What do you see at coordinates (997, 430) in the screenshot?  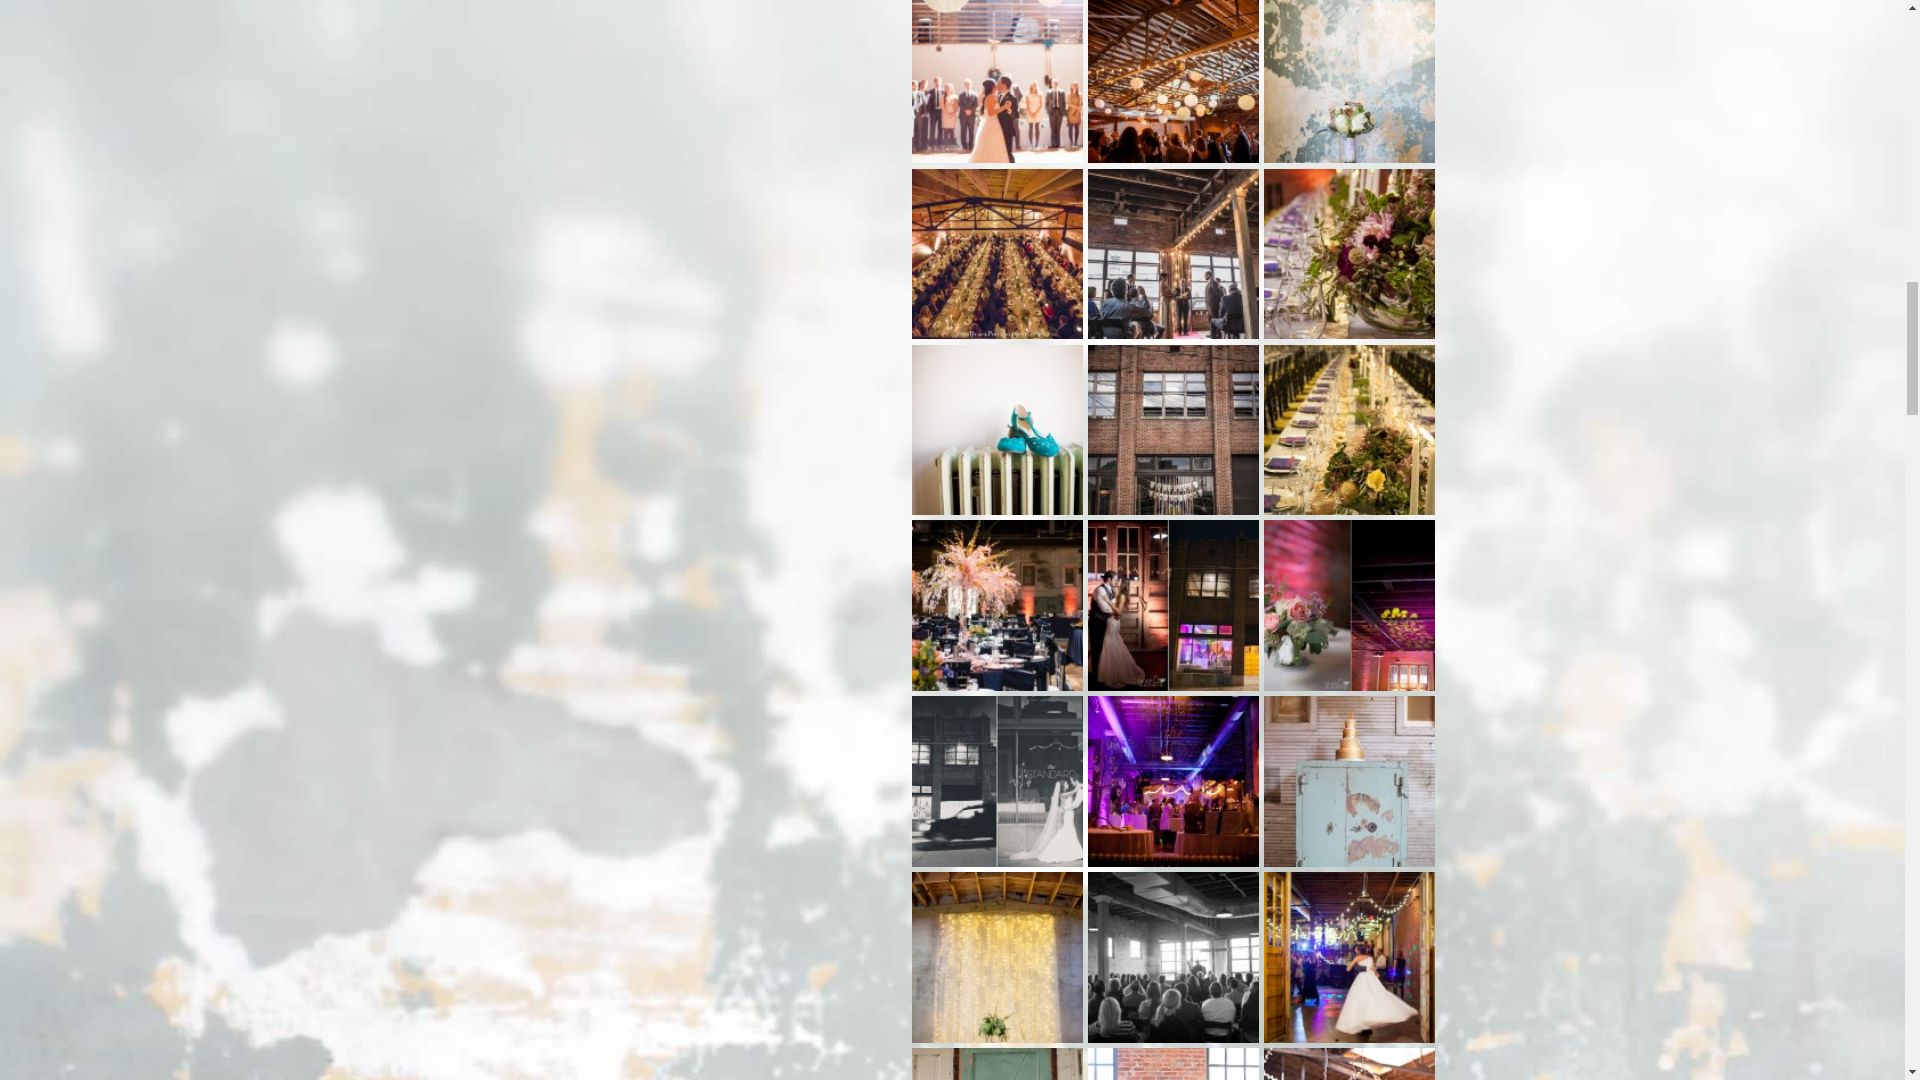 I see `Knoxville wedding detail` at bounding box center [997, 430].